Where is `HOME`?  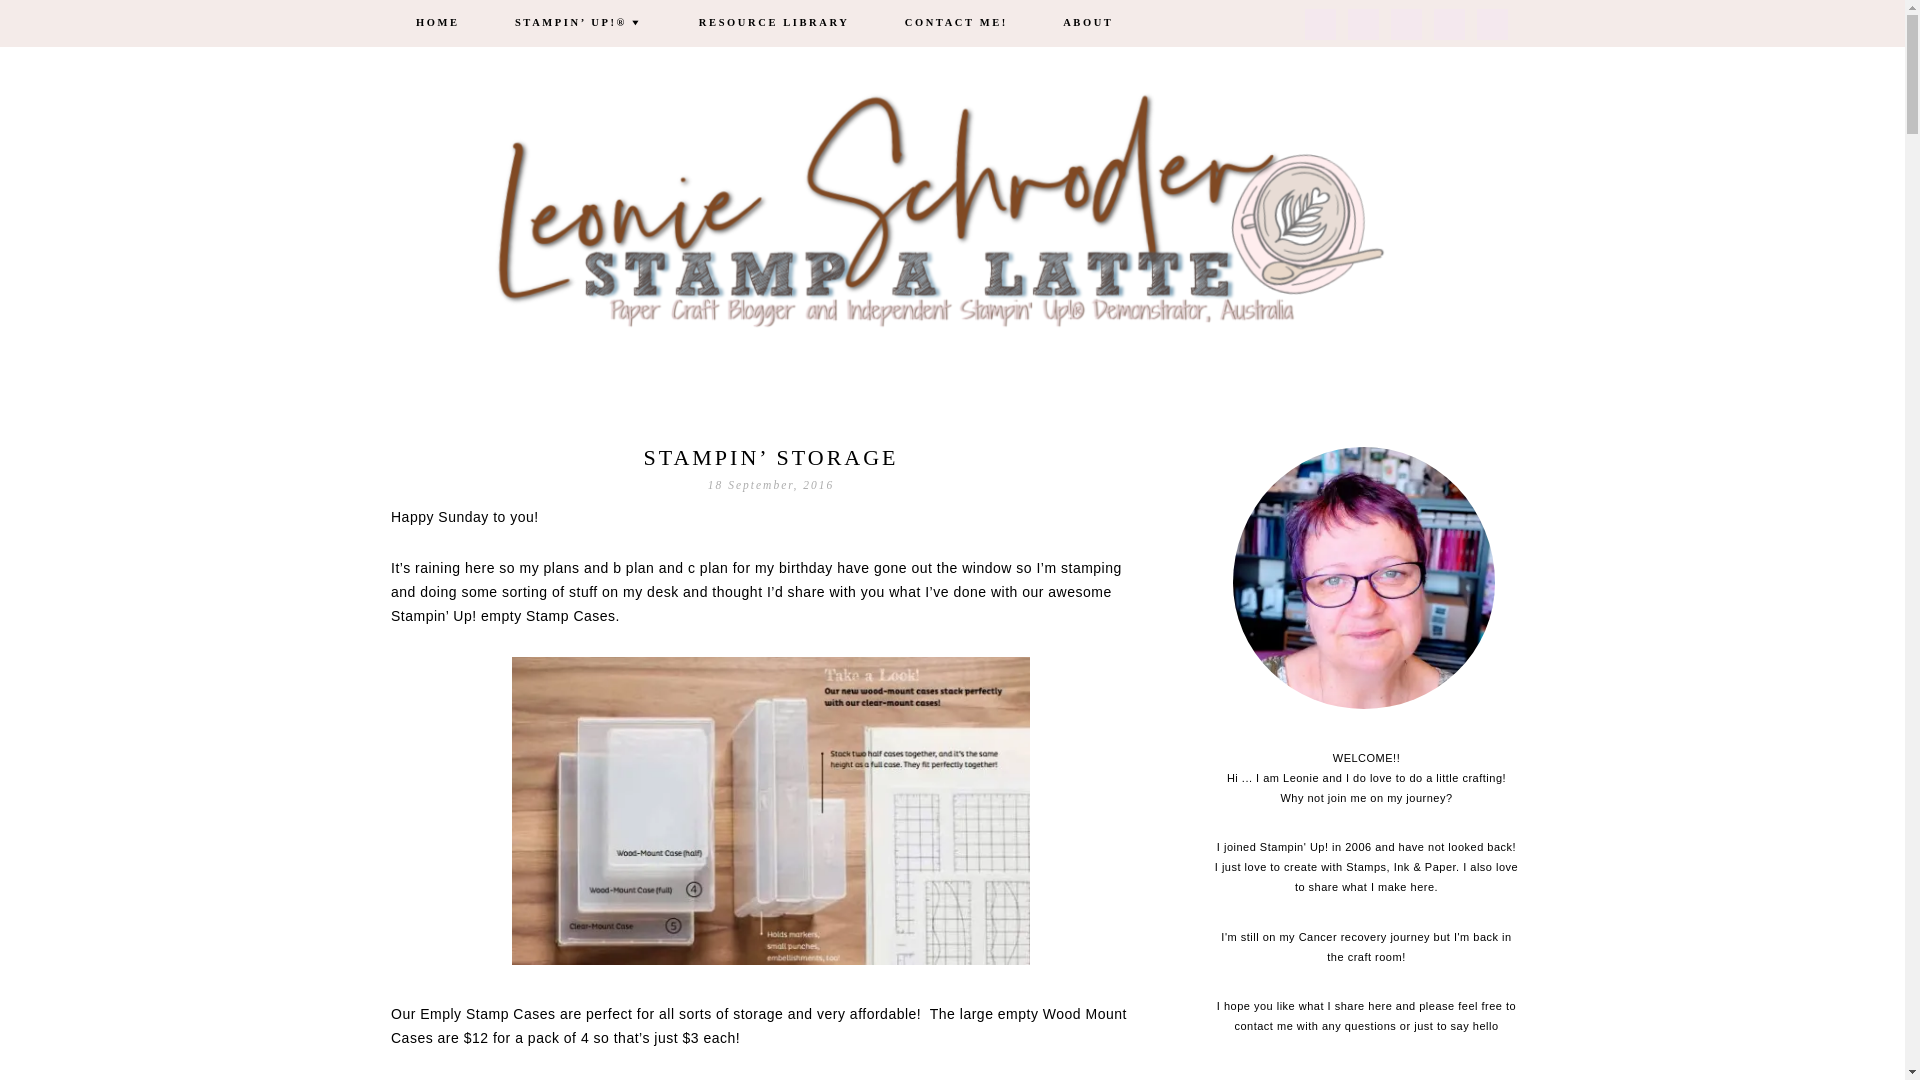 HOME is located at coordinates (438, 24).